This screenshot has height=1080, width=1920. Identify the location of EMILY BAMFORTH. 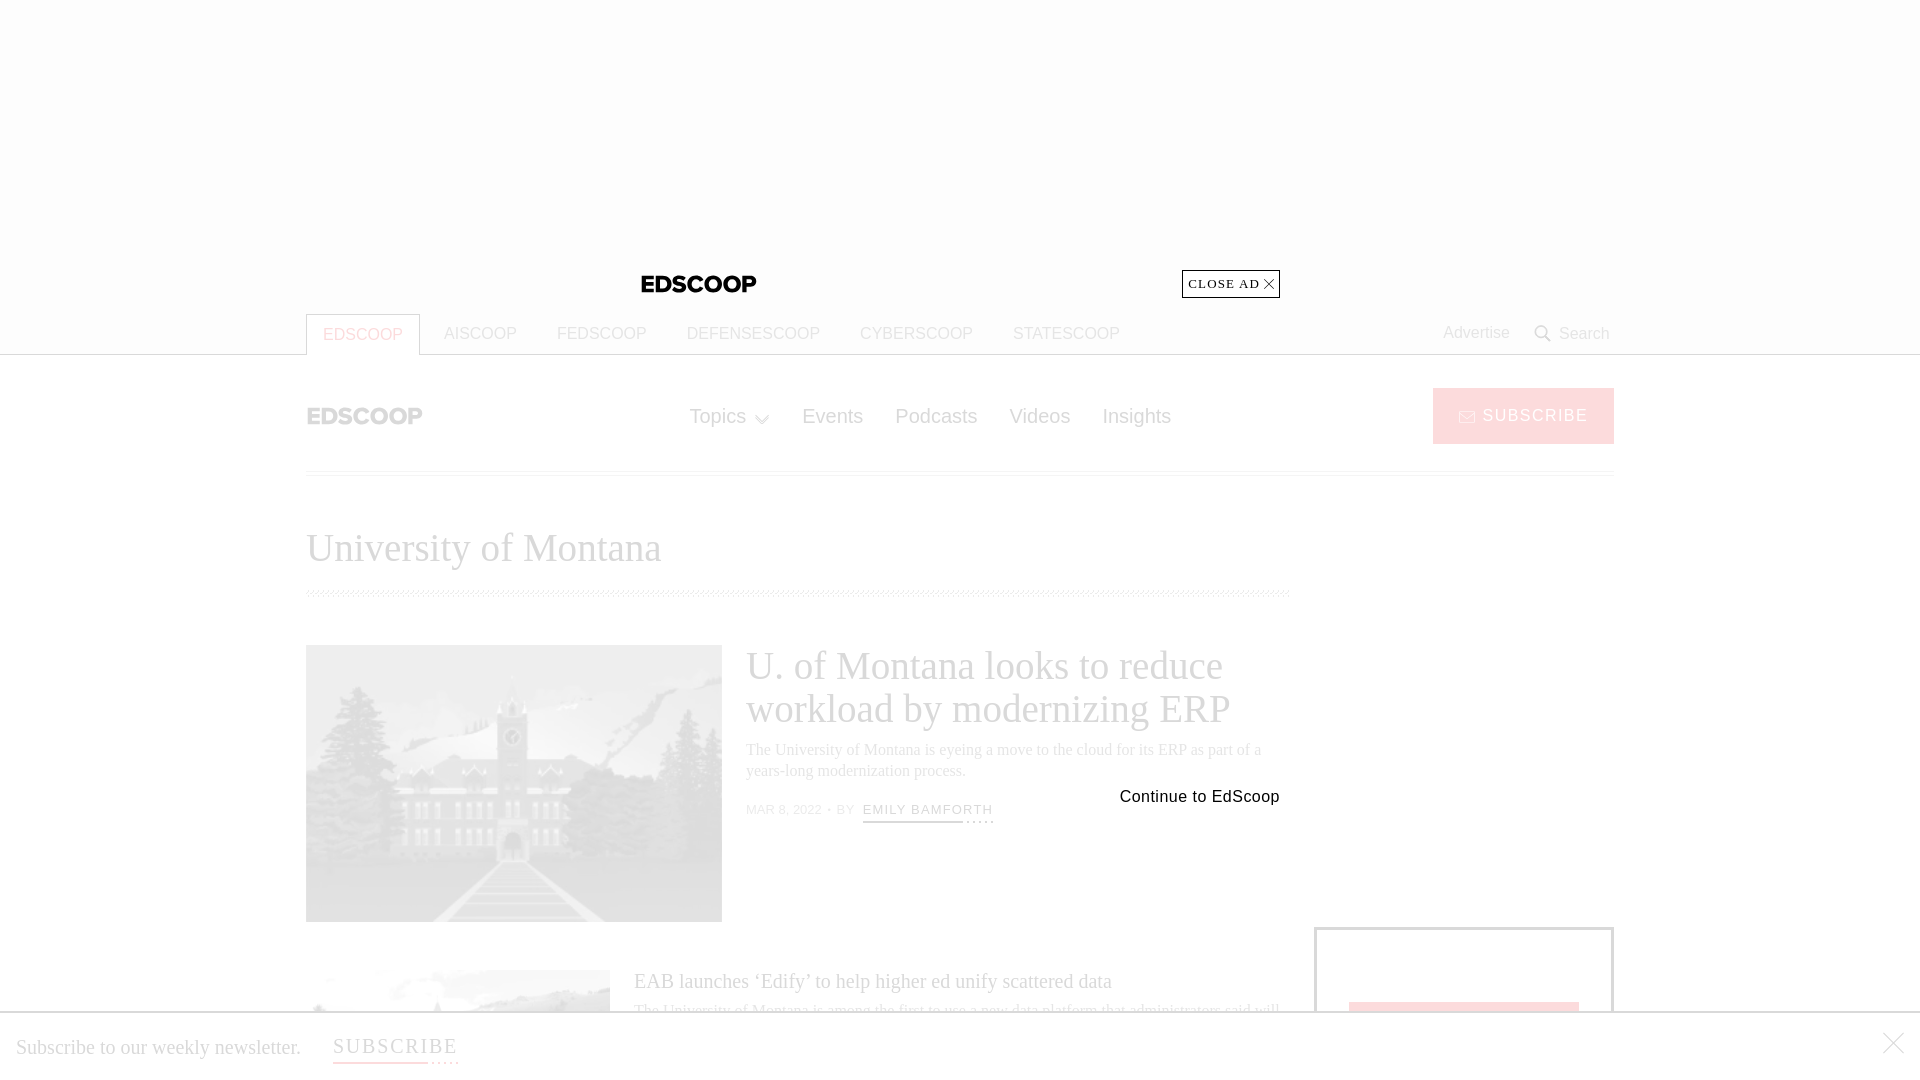
(927, 809).